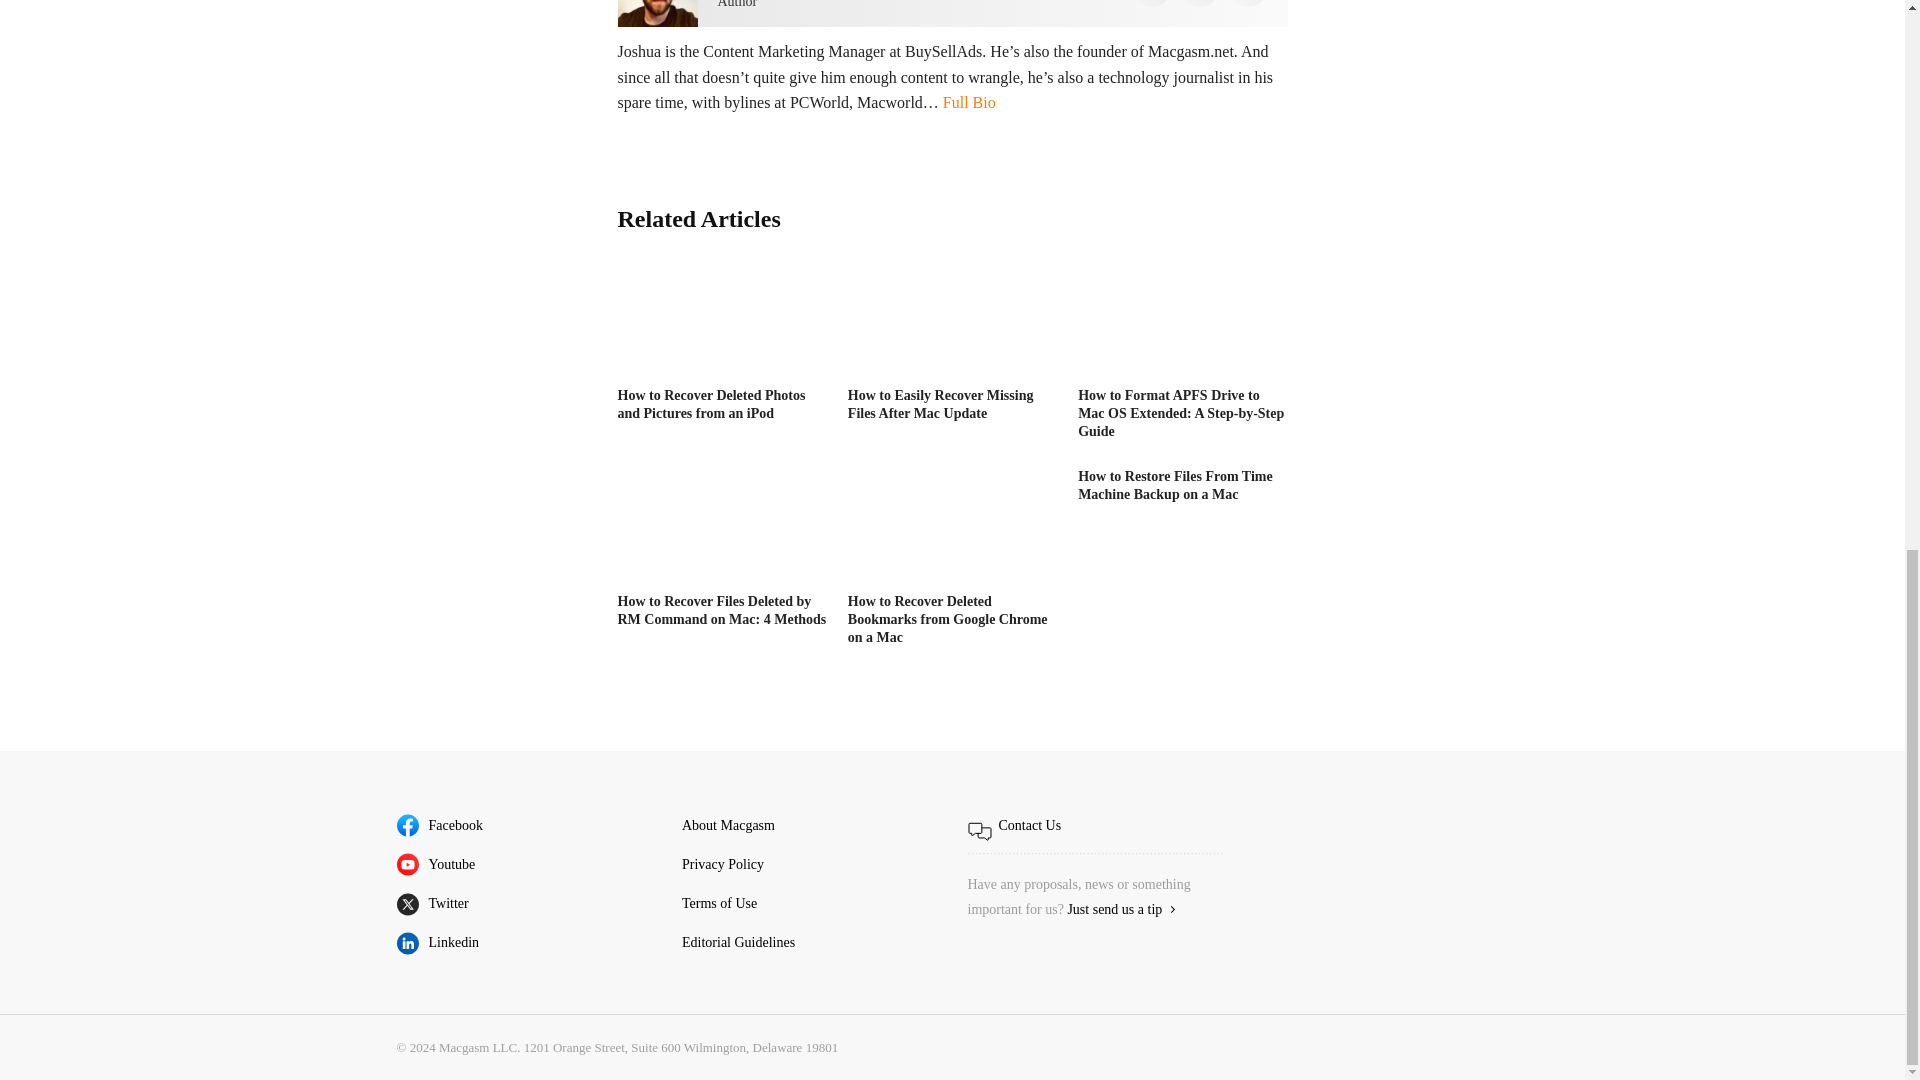  Describe the element at coordinates (658, 14) in the screenshot. I see `Joshua Schnell` at that location.